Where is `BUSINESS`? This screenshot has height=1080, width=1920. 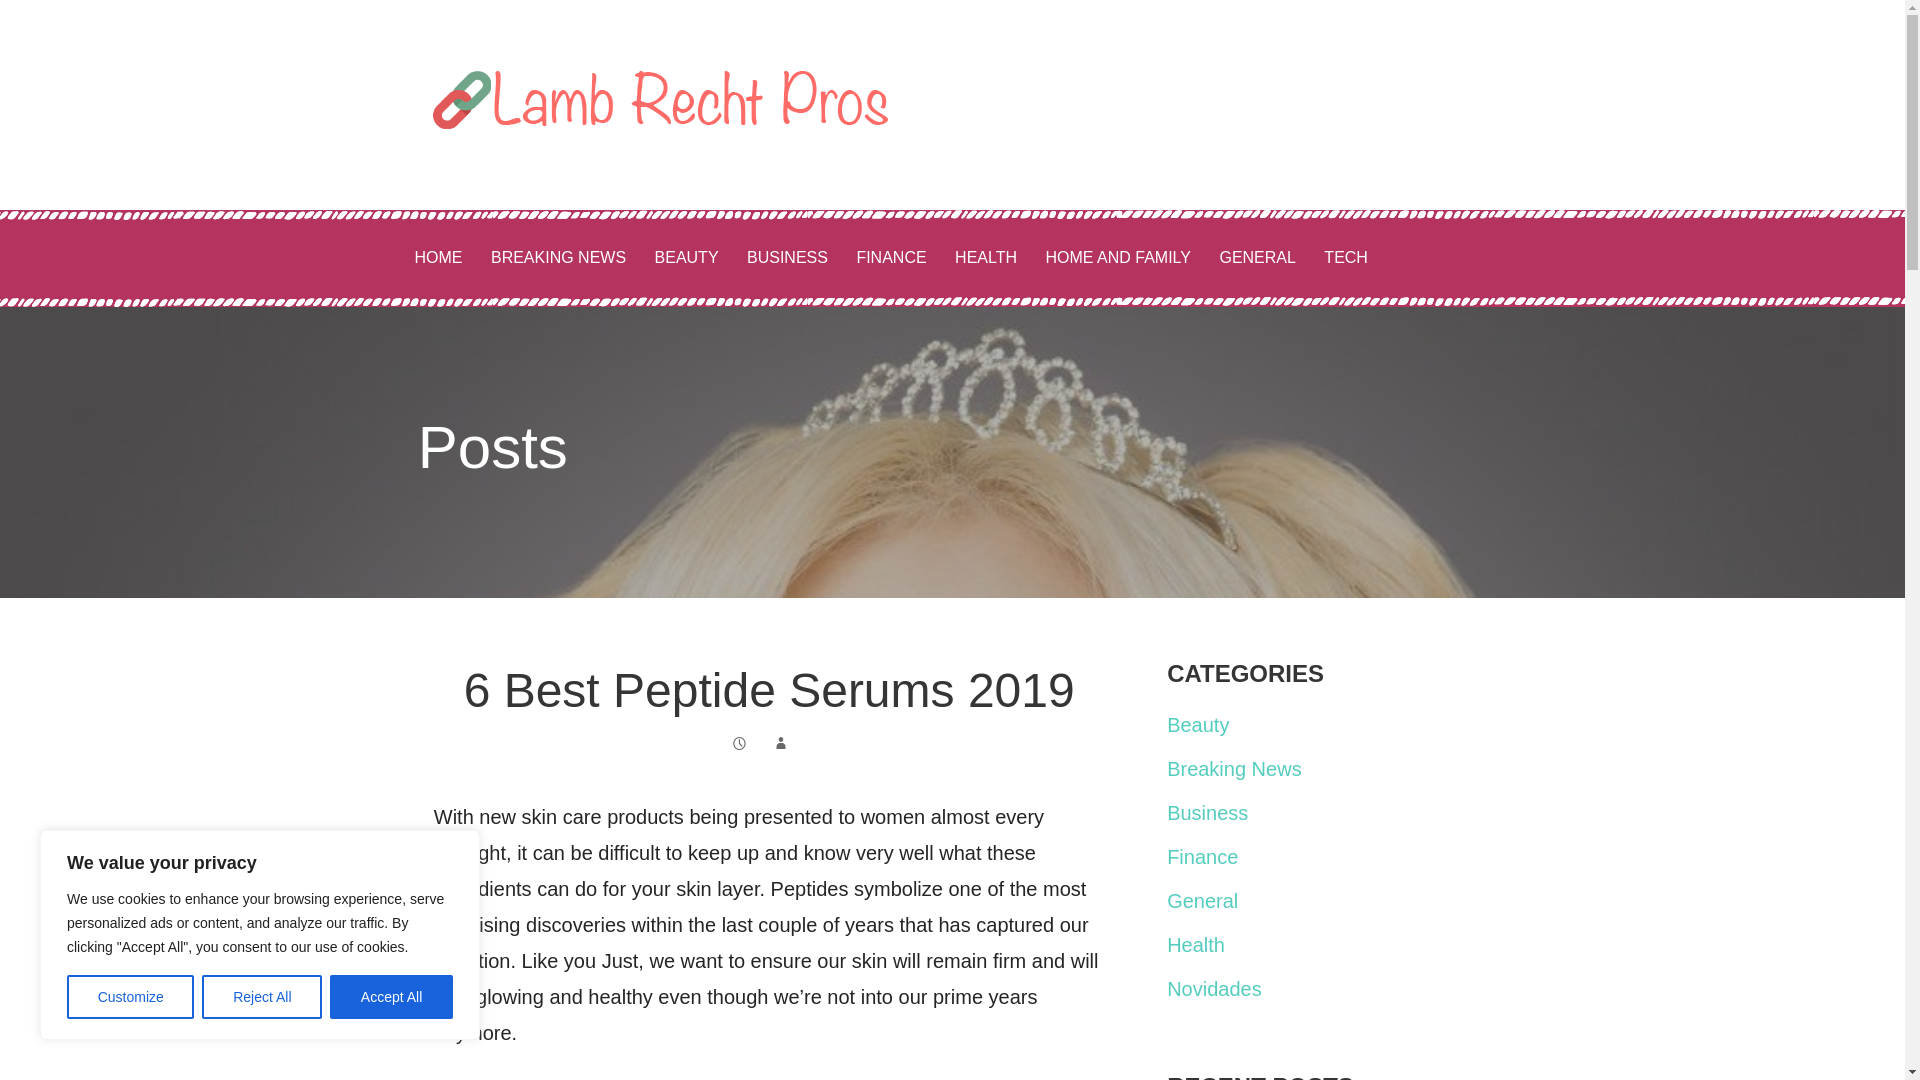 BUSINESS is located at coordinates (788, 258).